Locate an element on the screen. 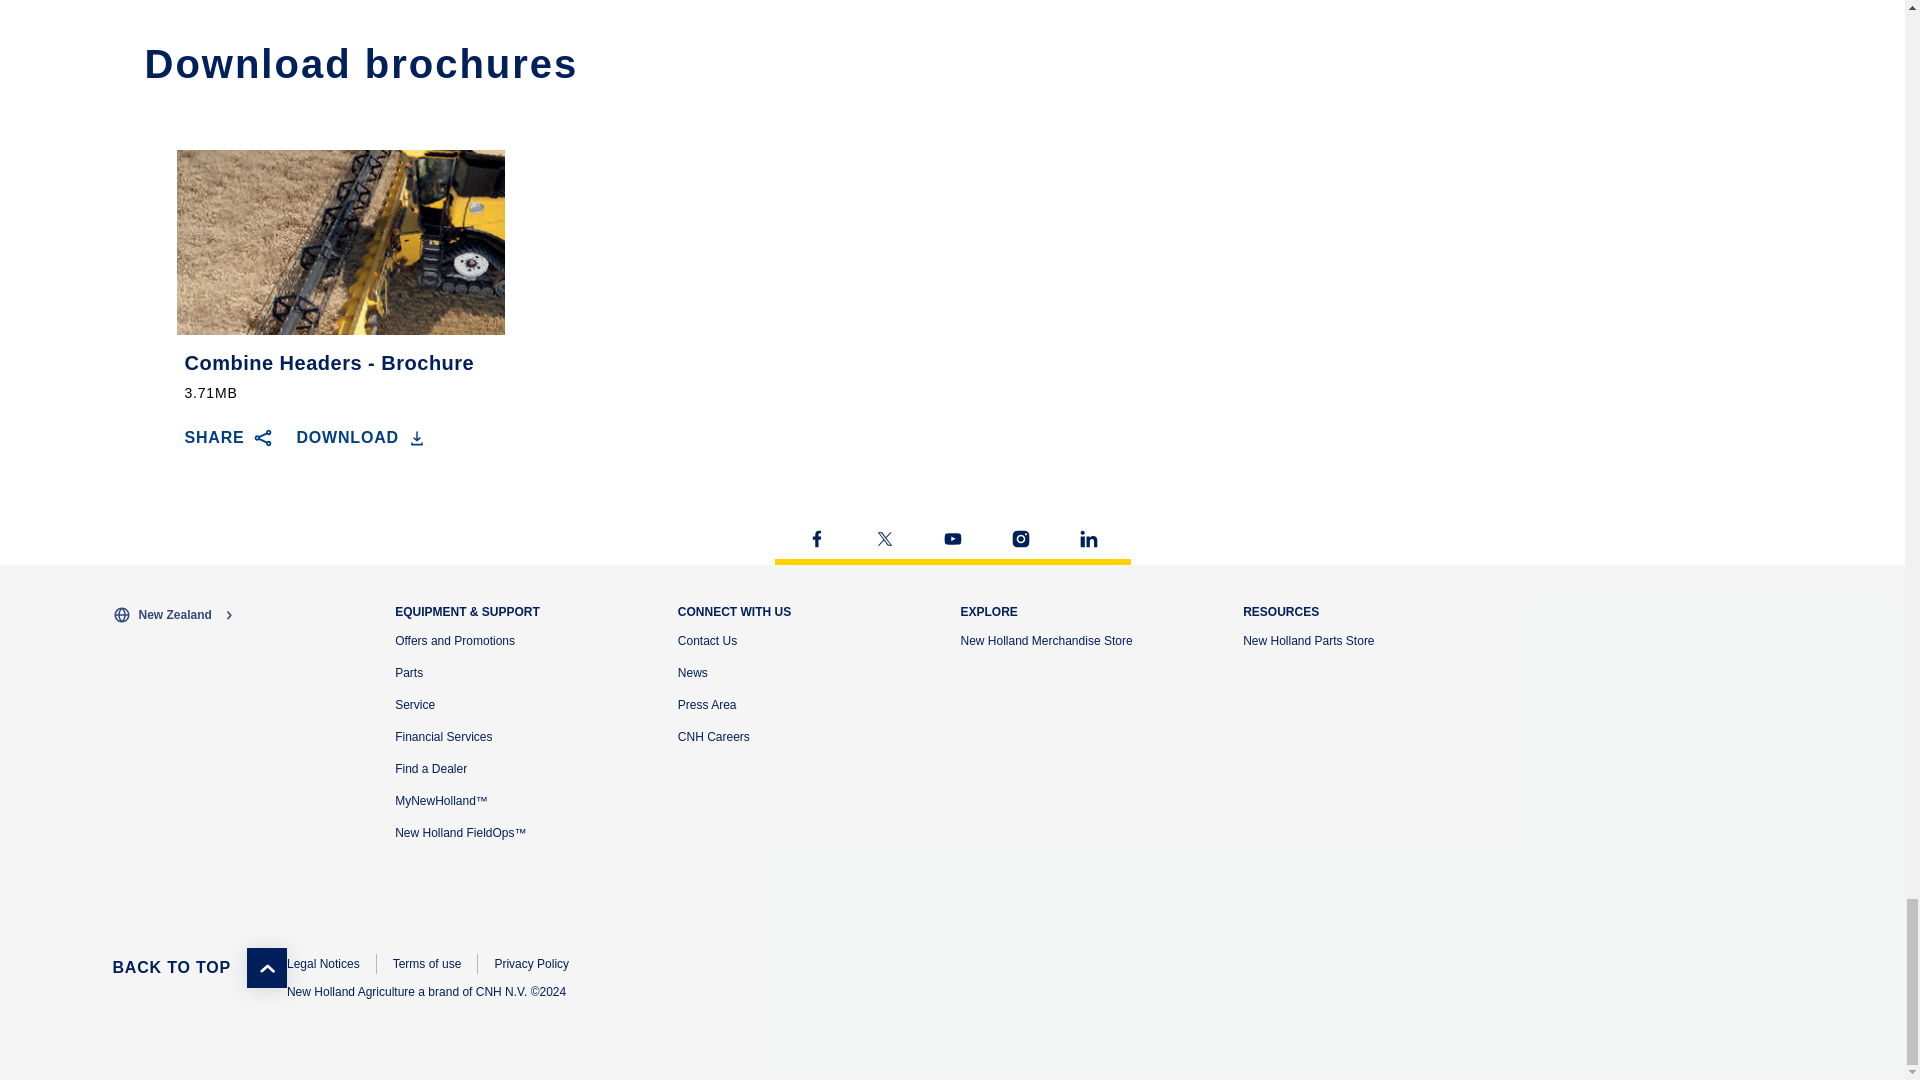 The height and width of the screenshot is (1080, 1920). EXPLORE is located at coordinates (988, 611).